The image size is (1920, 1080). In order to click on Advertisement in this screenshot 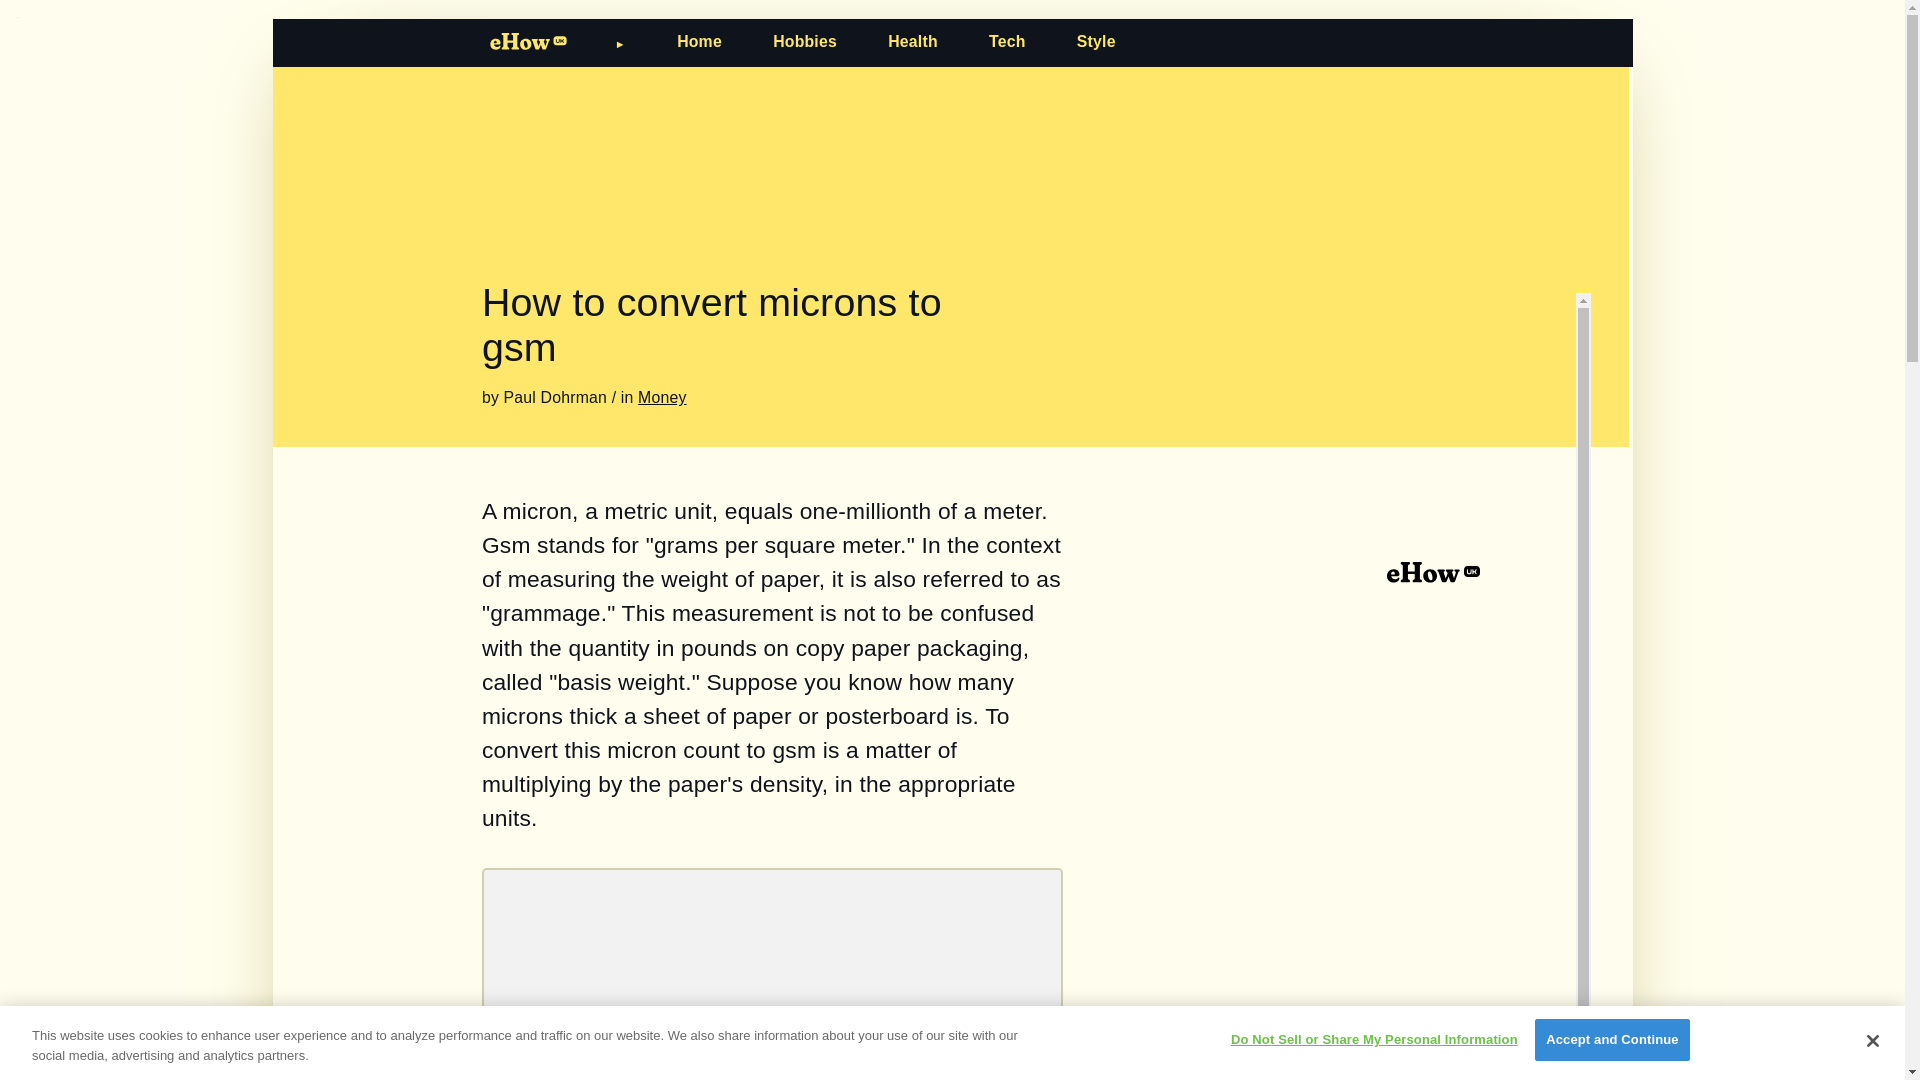, I will do `click(772, 984)`.